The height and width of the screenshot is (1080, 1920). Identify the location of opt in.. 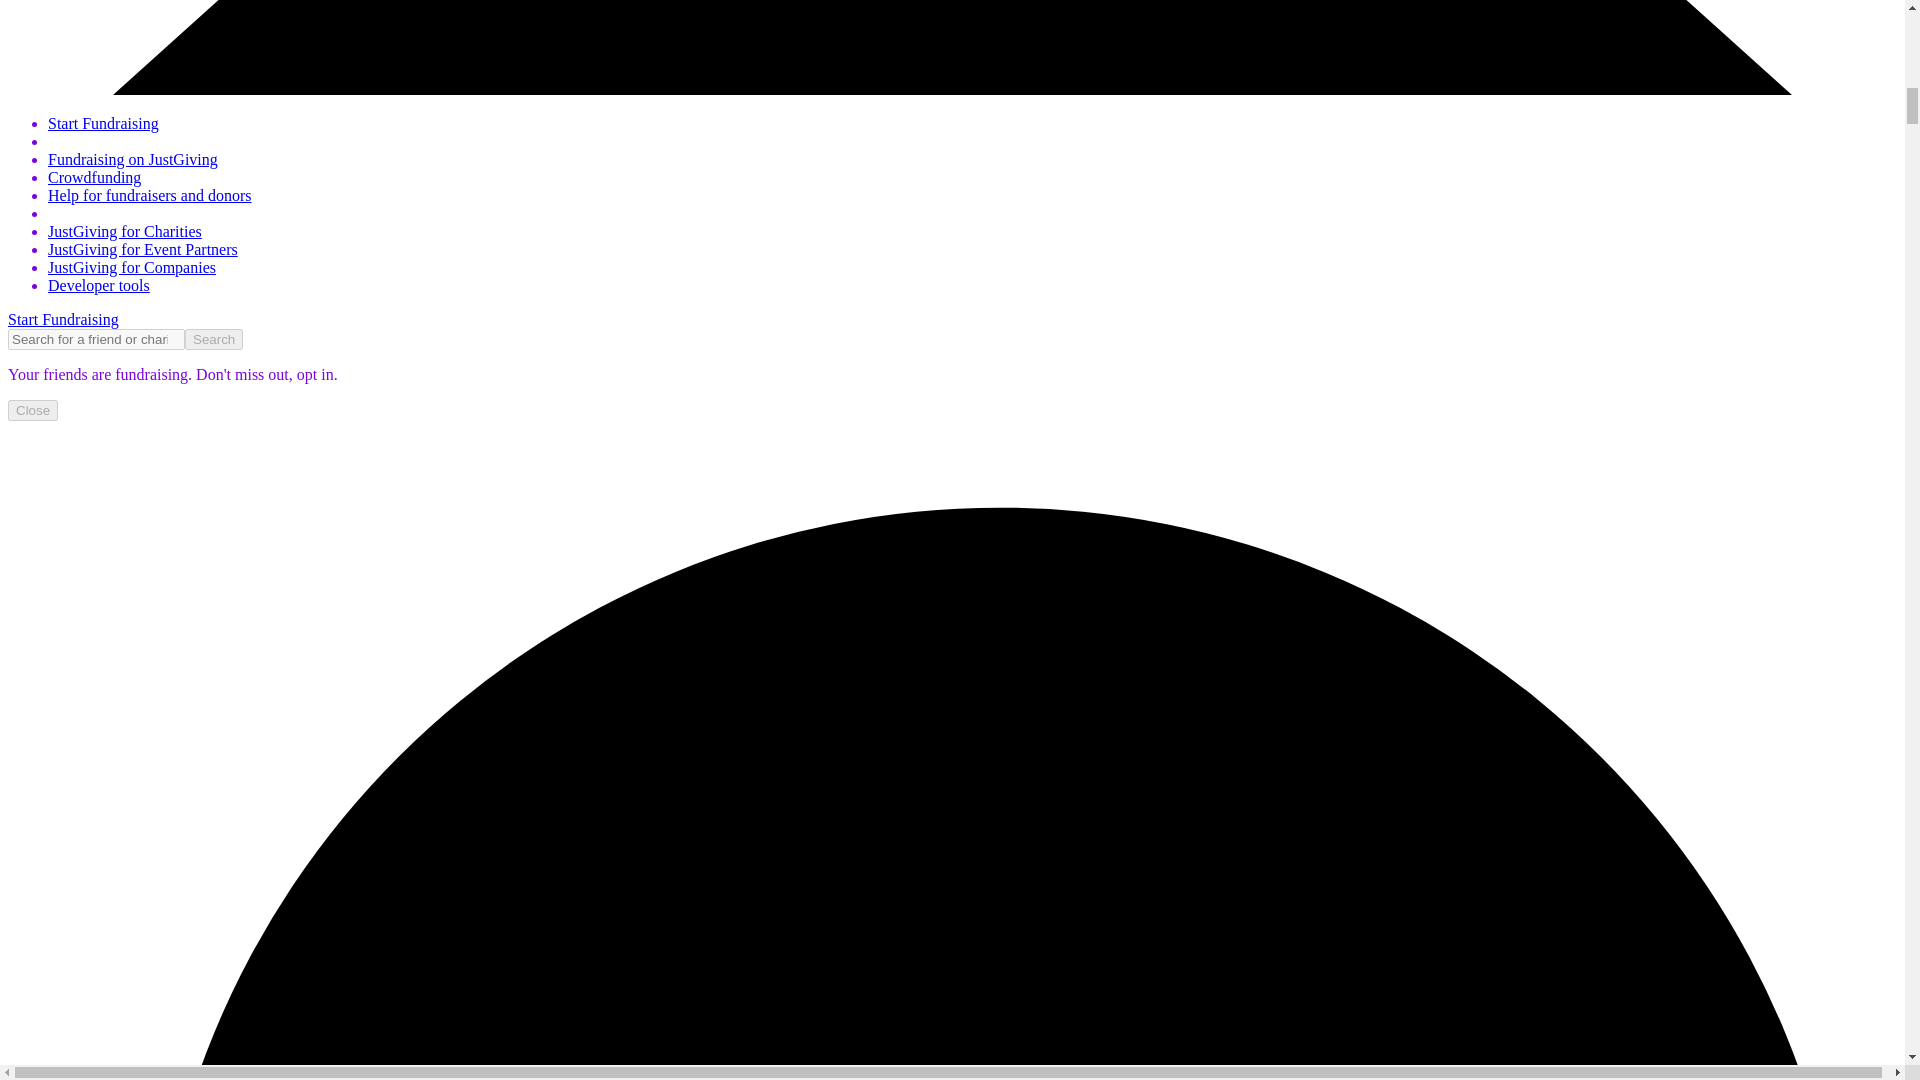
(315, 374).